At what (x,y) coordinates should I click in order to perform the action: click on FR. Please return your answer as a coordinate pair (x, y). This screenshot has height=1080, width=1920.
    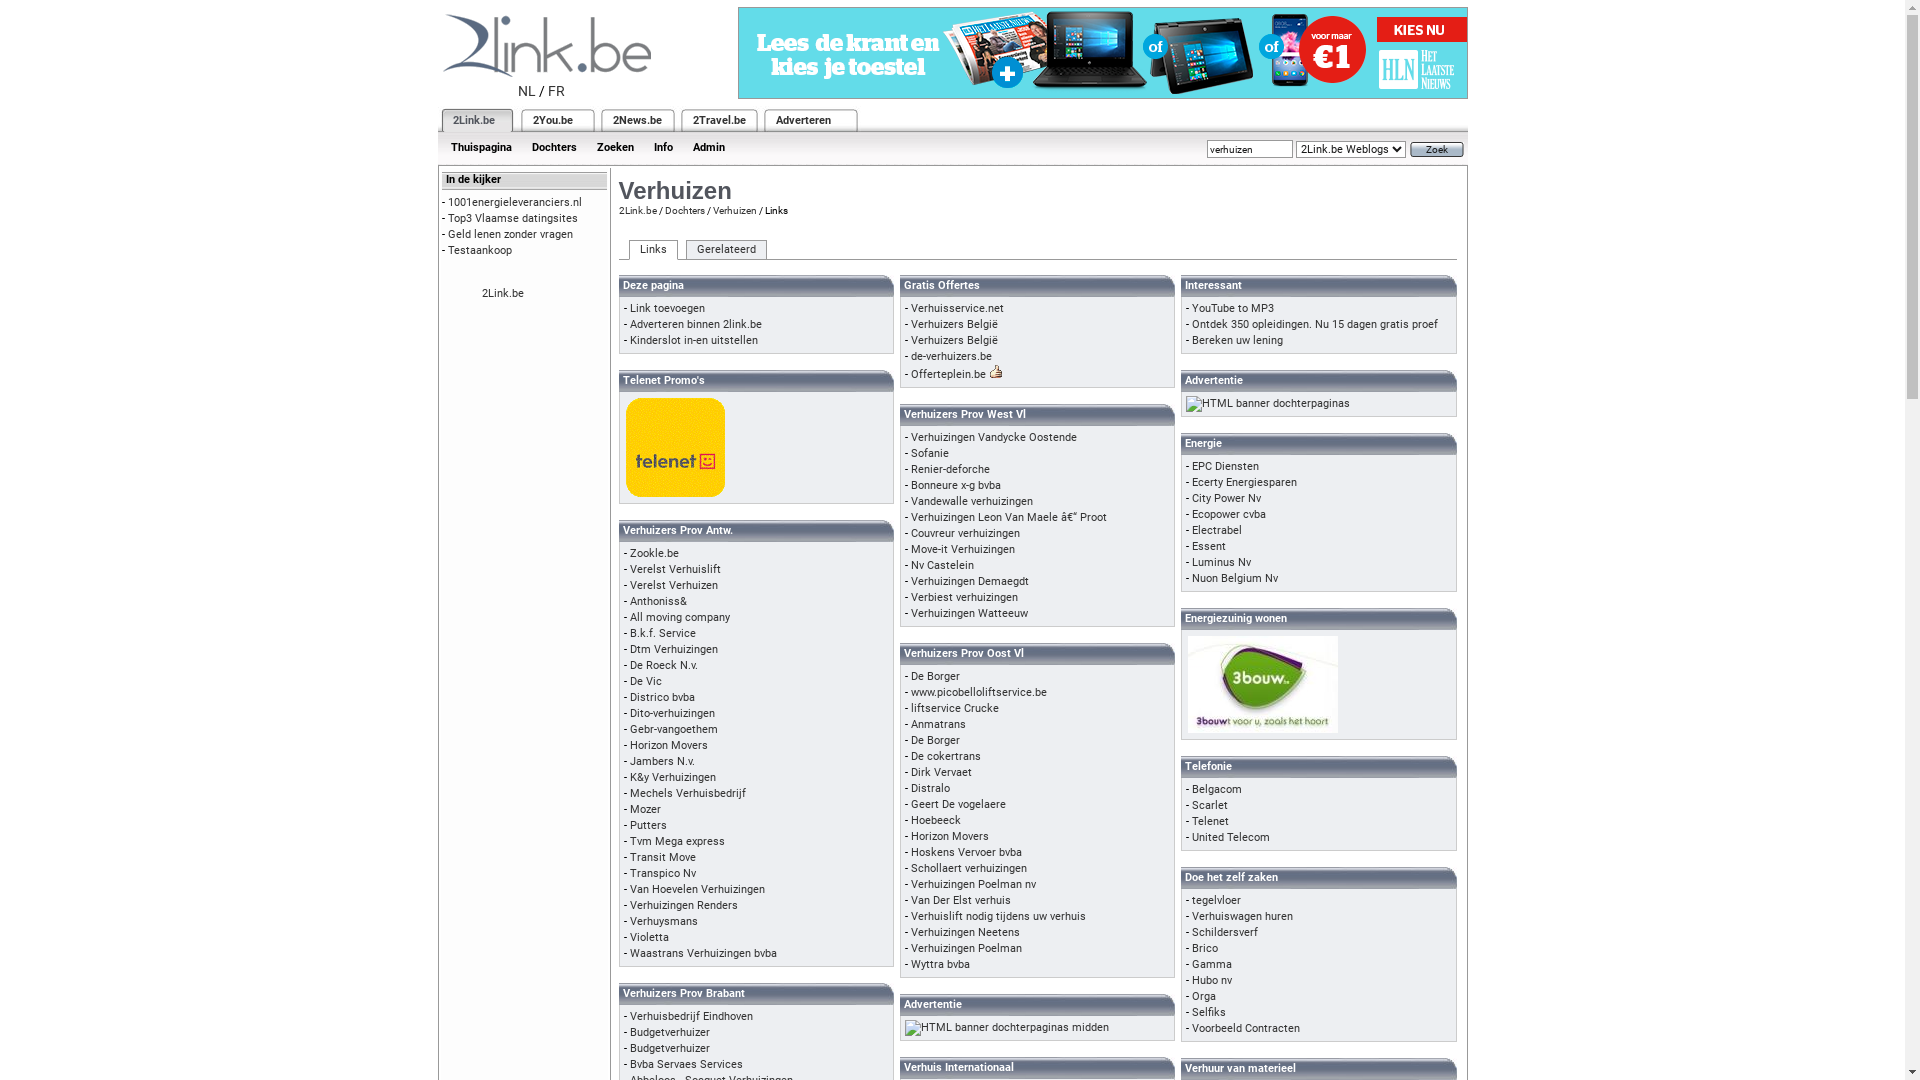
    Looking at the image, I should click on (556, 91).